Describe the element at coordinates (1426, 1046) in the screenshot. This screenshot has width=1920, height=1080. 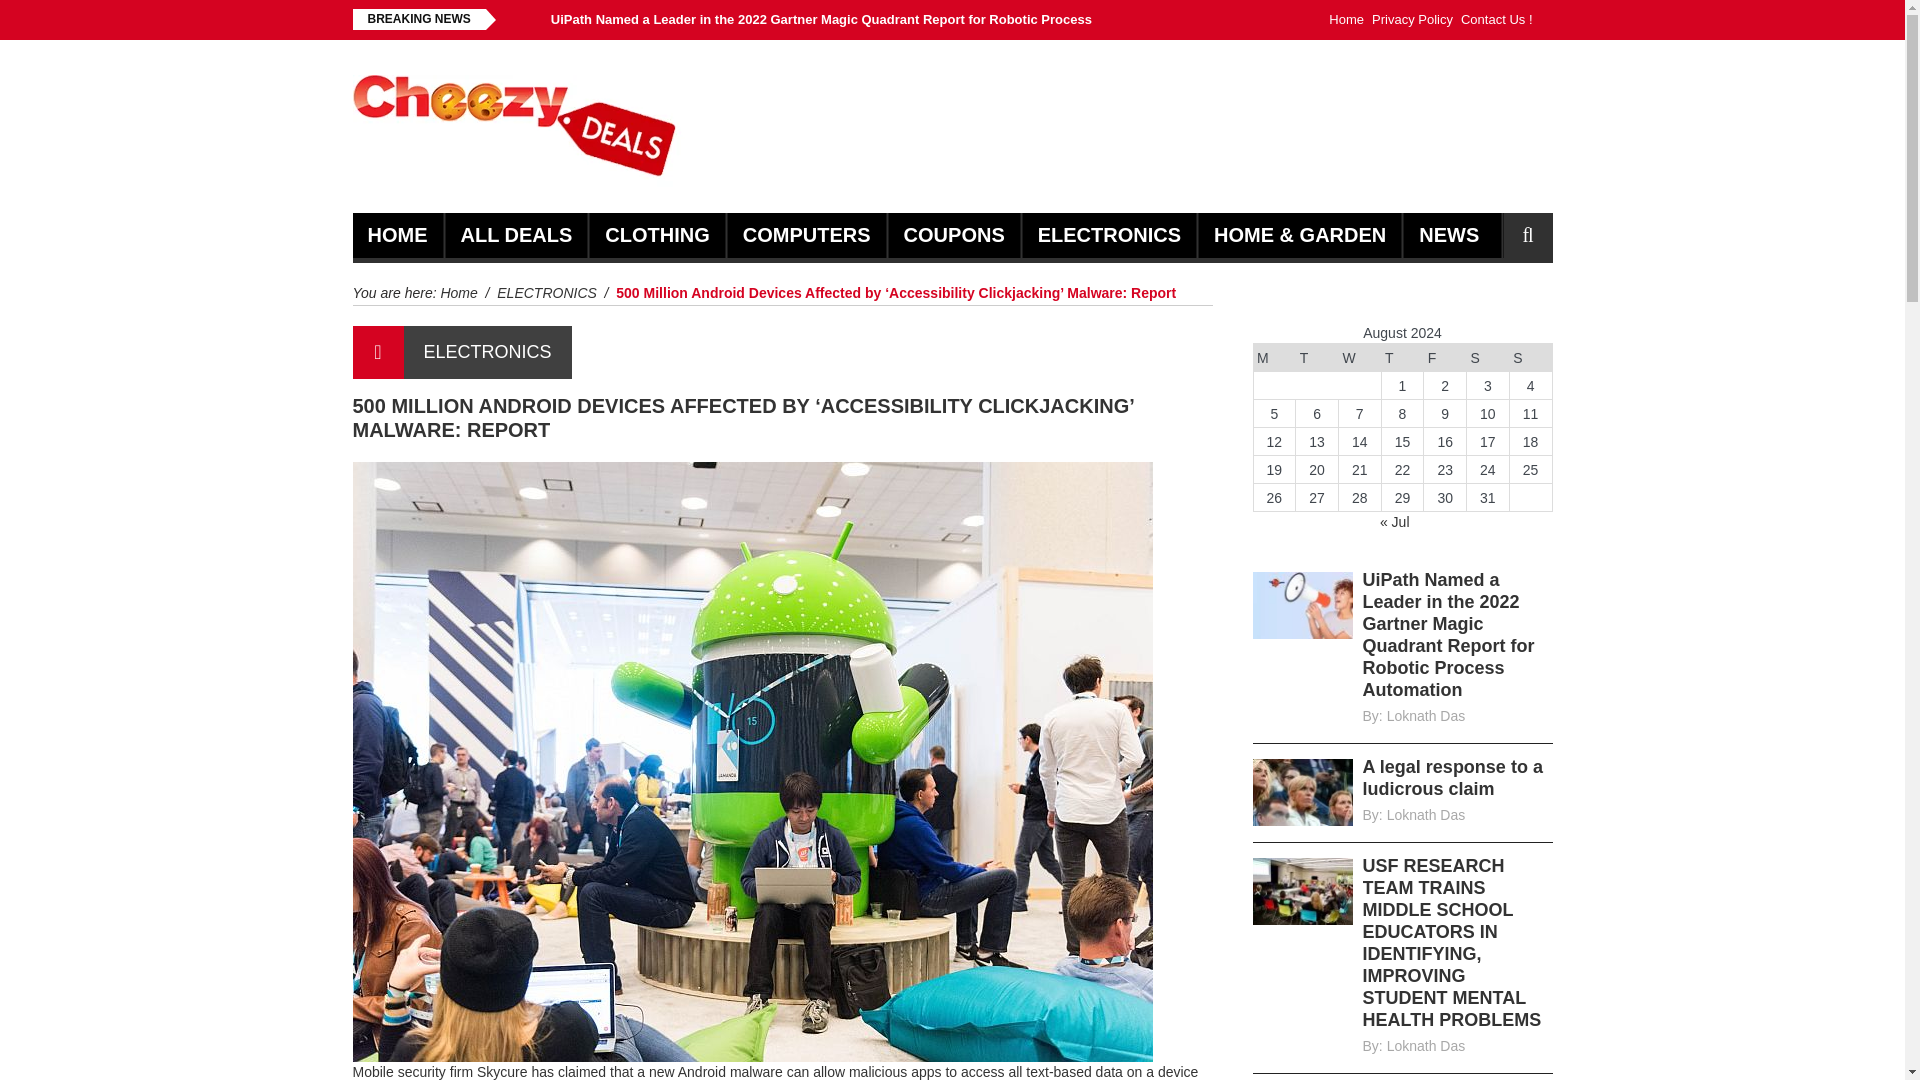
I see `Posts by Loknath Das` at that location.